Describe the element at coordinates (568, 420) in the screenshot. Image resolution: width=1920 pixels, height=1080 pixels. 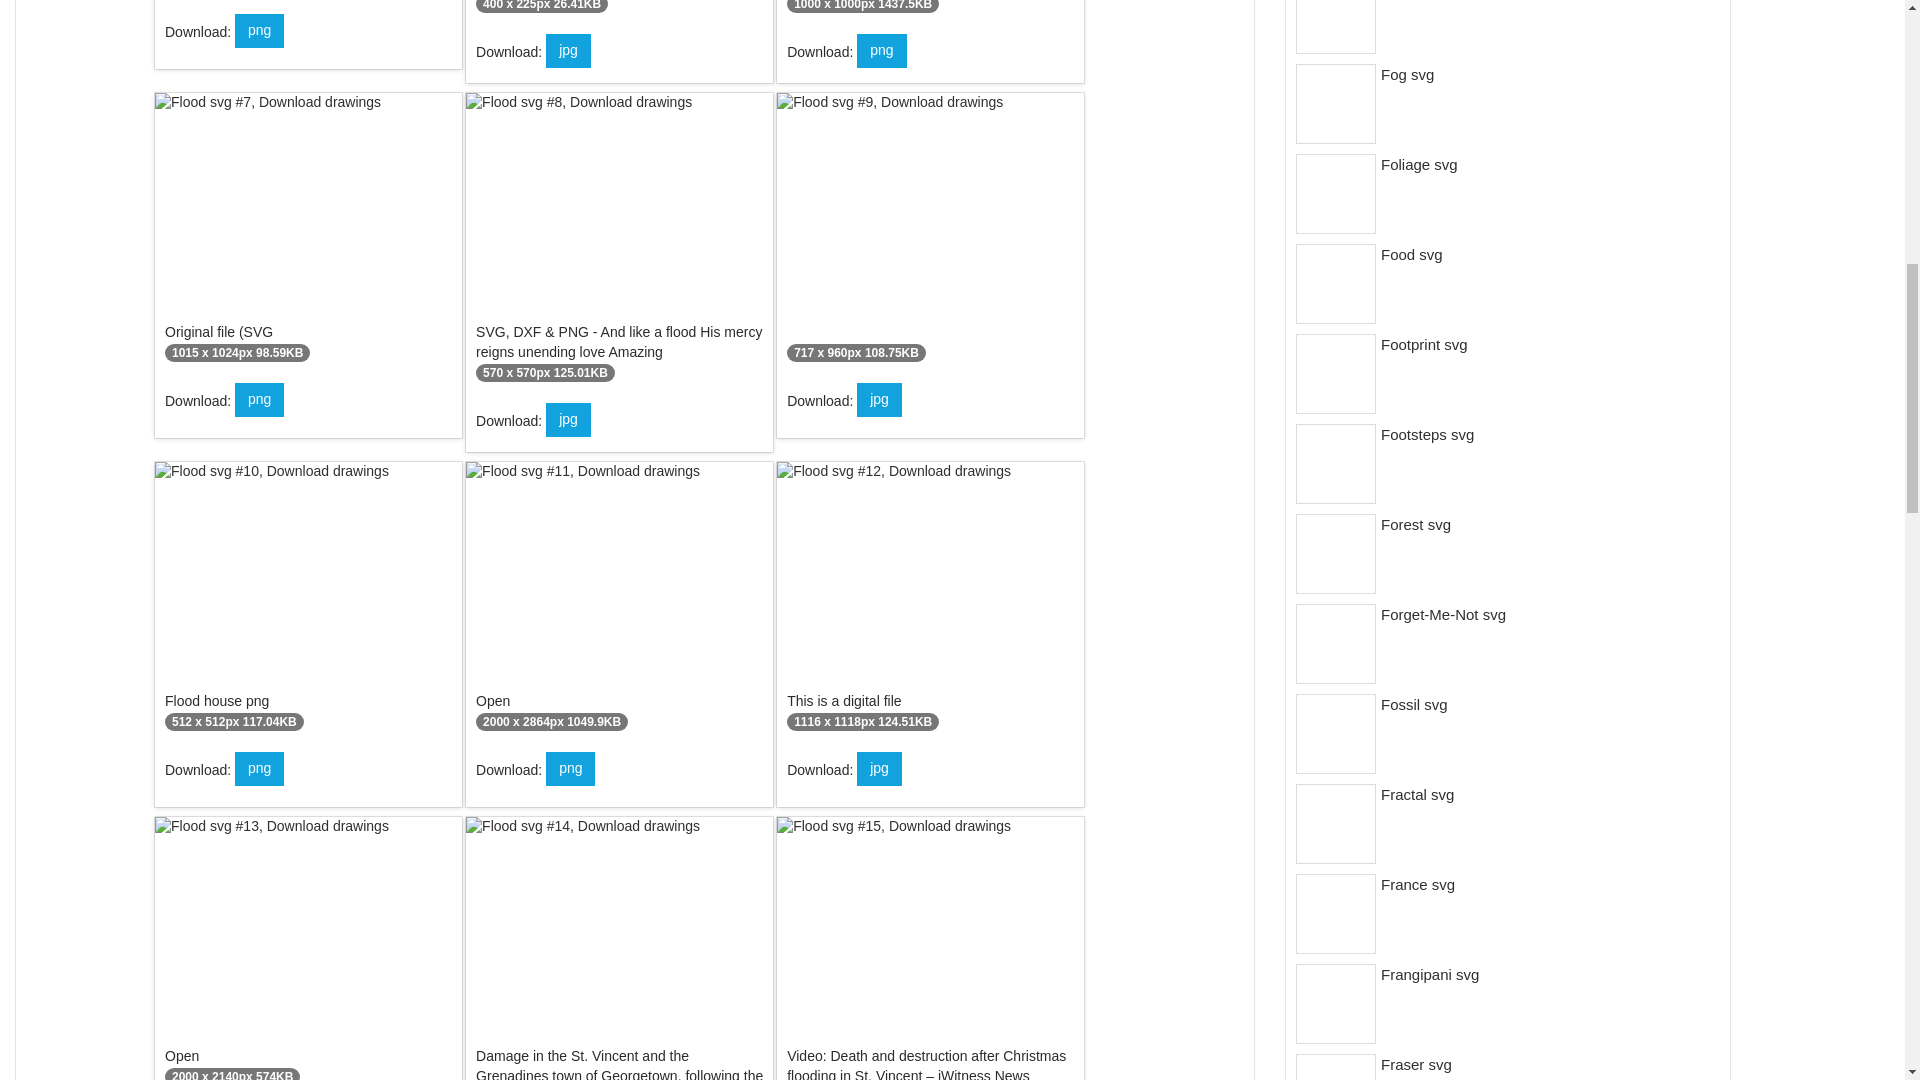
I see `Download image` at that location.